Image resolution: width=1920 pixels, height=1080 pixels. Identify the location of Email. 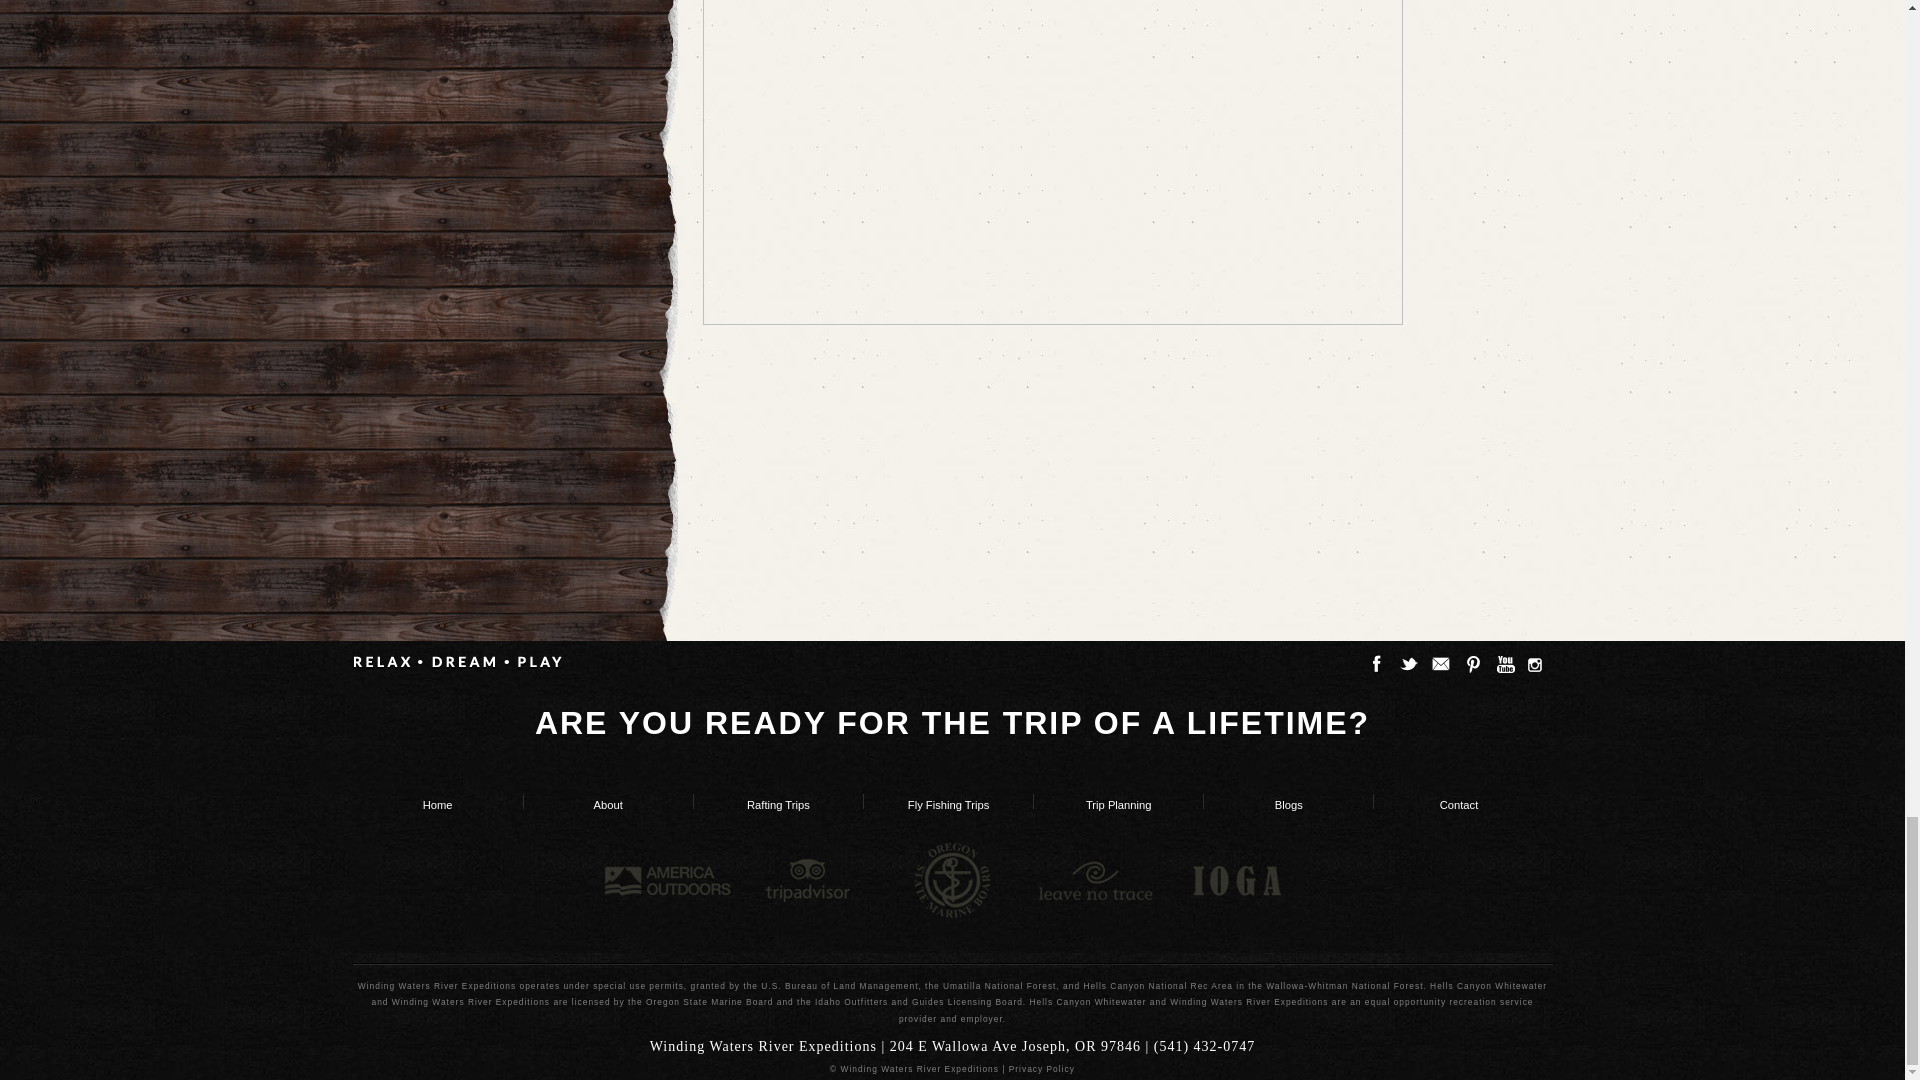
(1440, 664).